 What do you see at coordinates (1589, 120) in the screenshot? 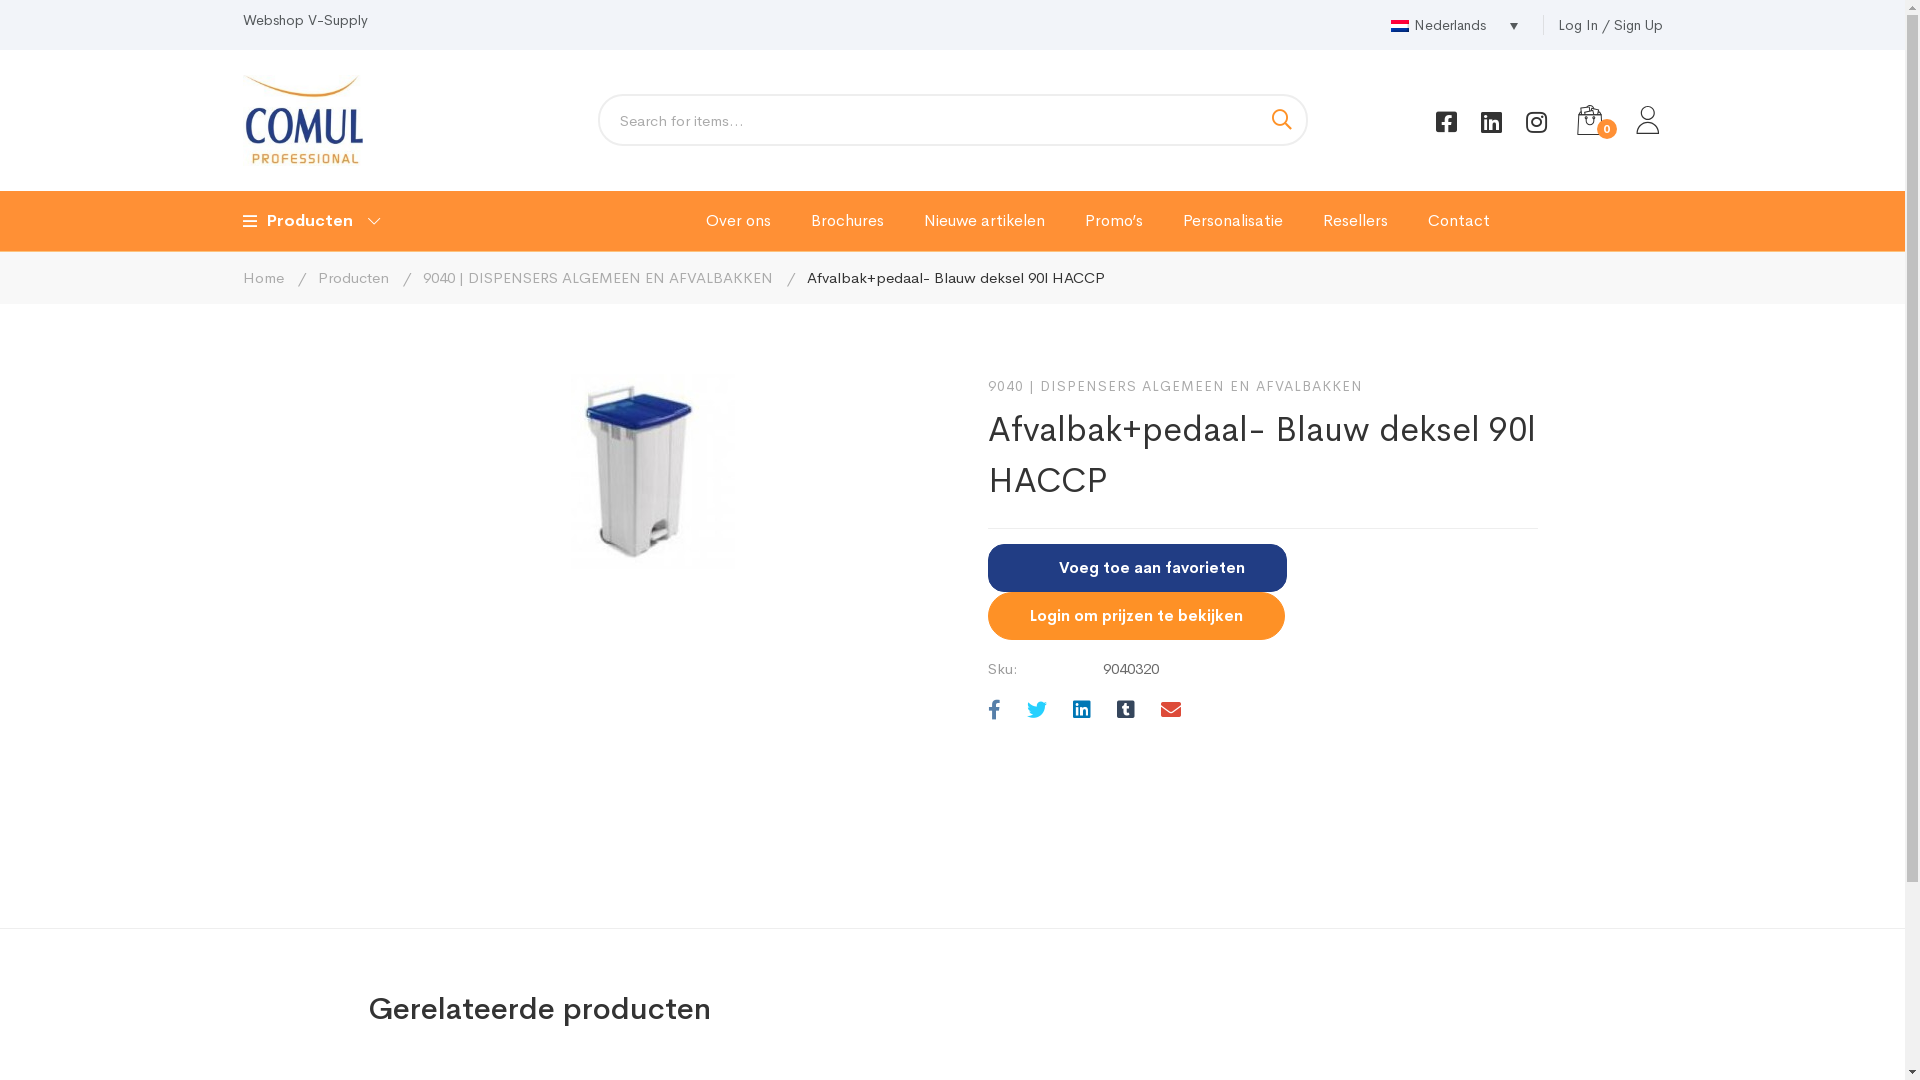
I see `View your shopping cart` at bounding box center [1589, 120].